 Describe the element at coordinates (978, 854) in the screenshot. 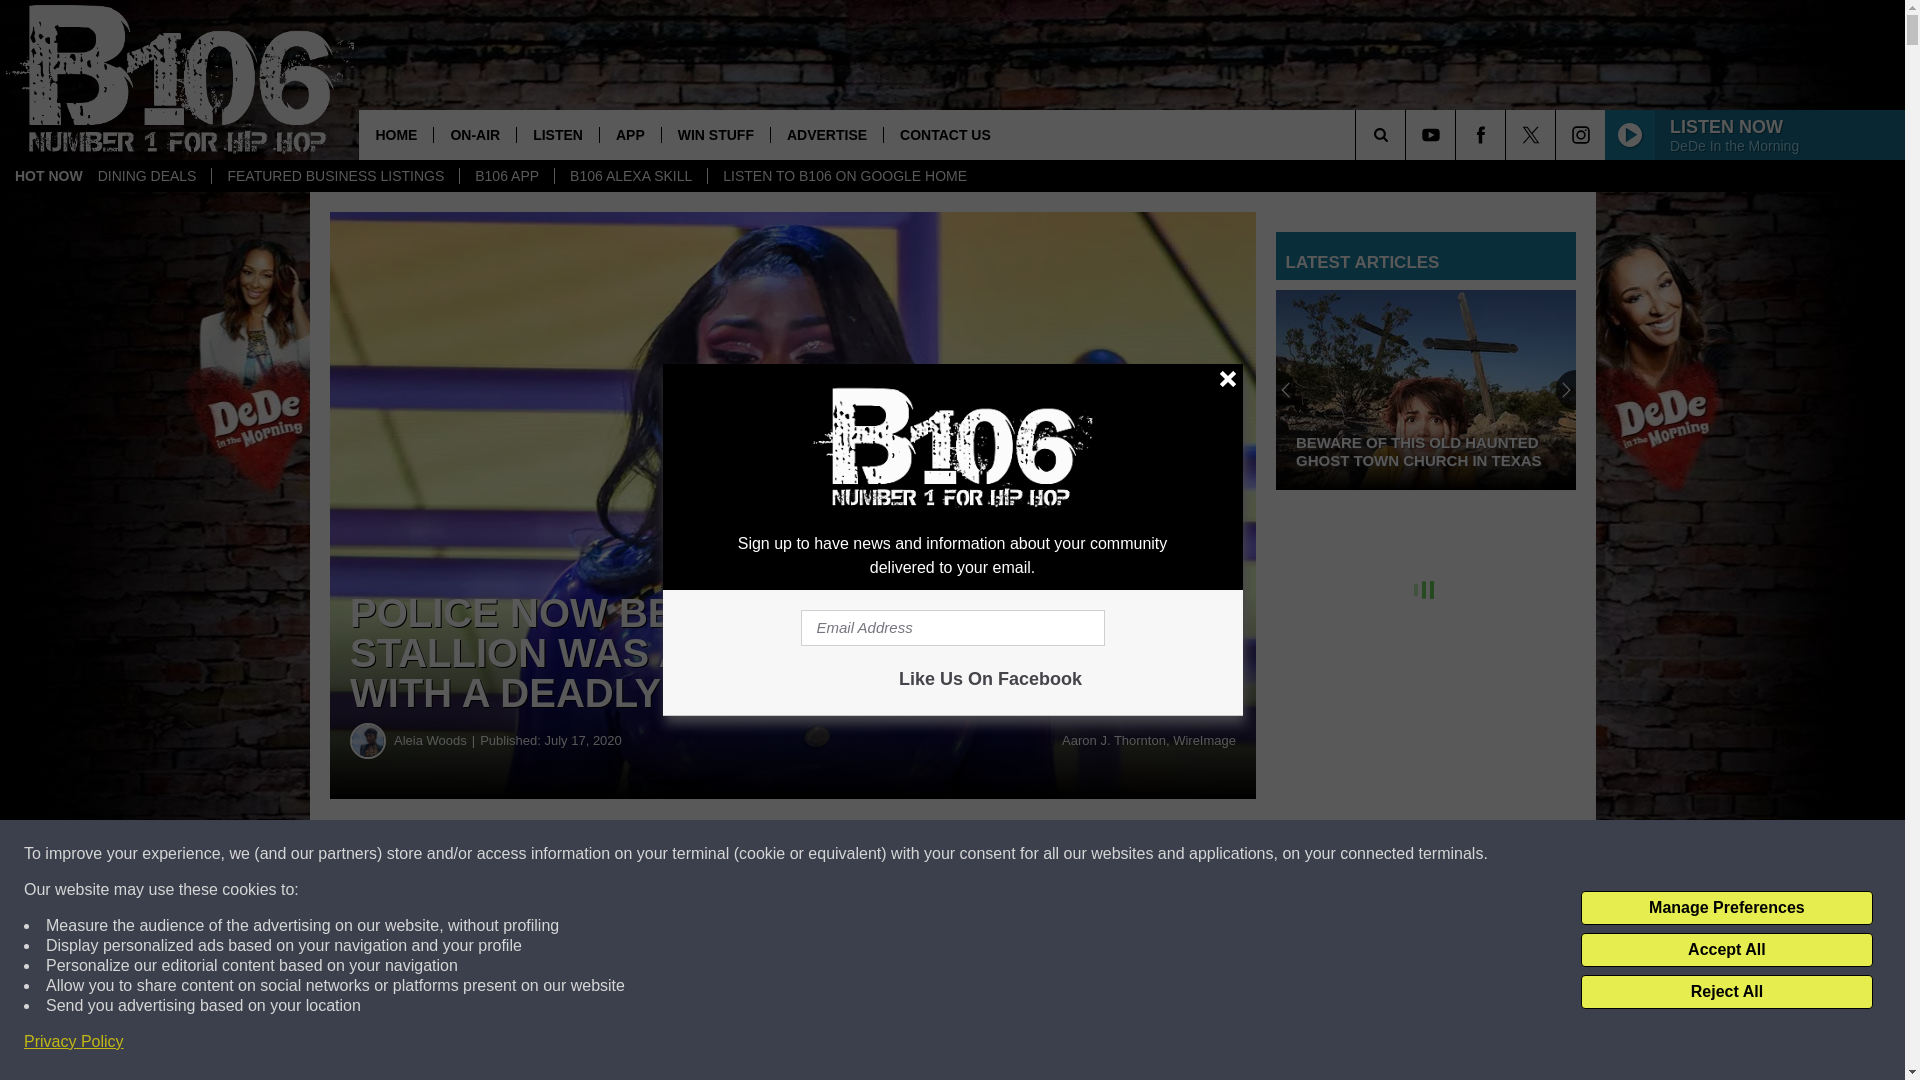

I see `Share on Twitter` at that location.